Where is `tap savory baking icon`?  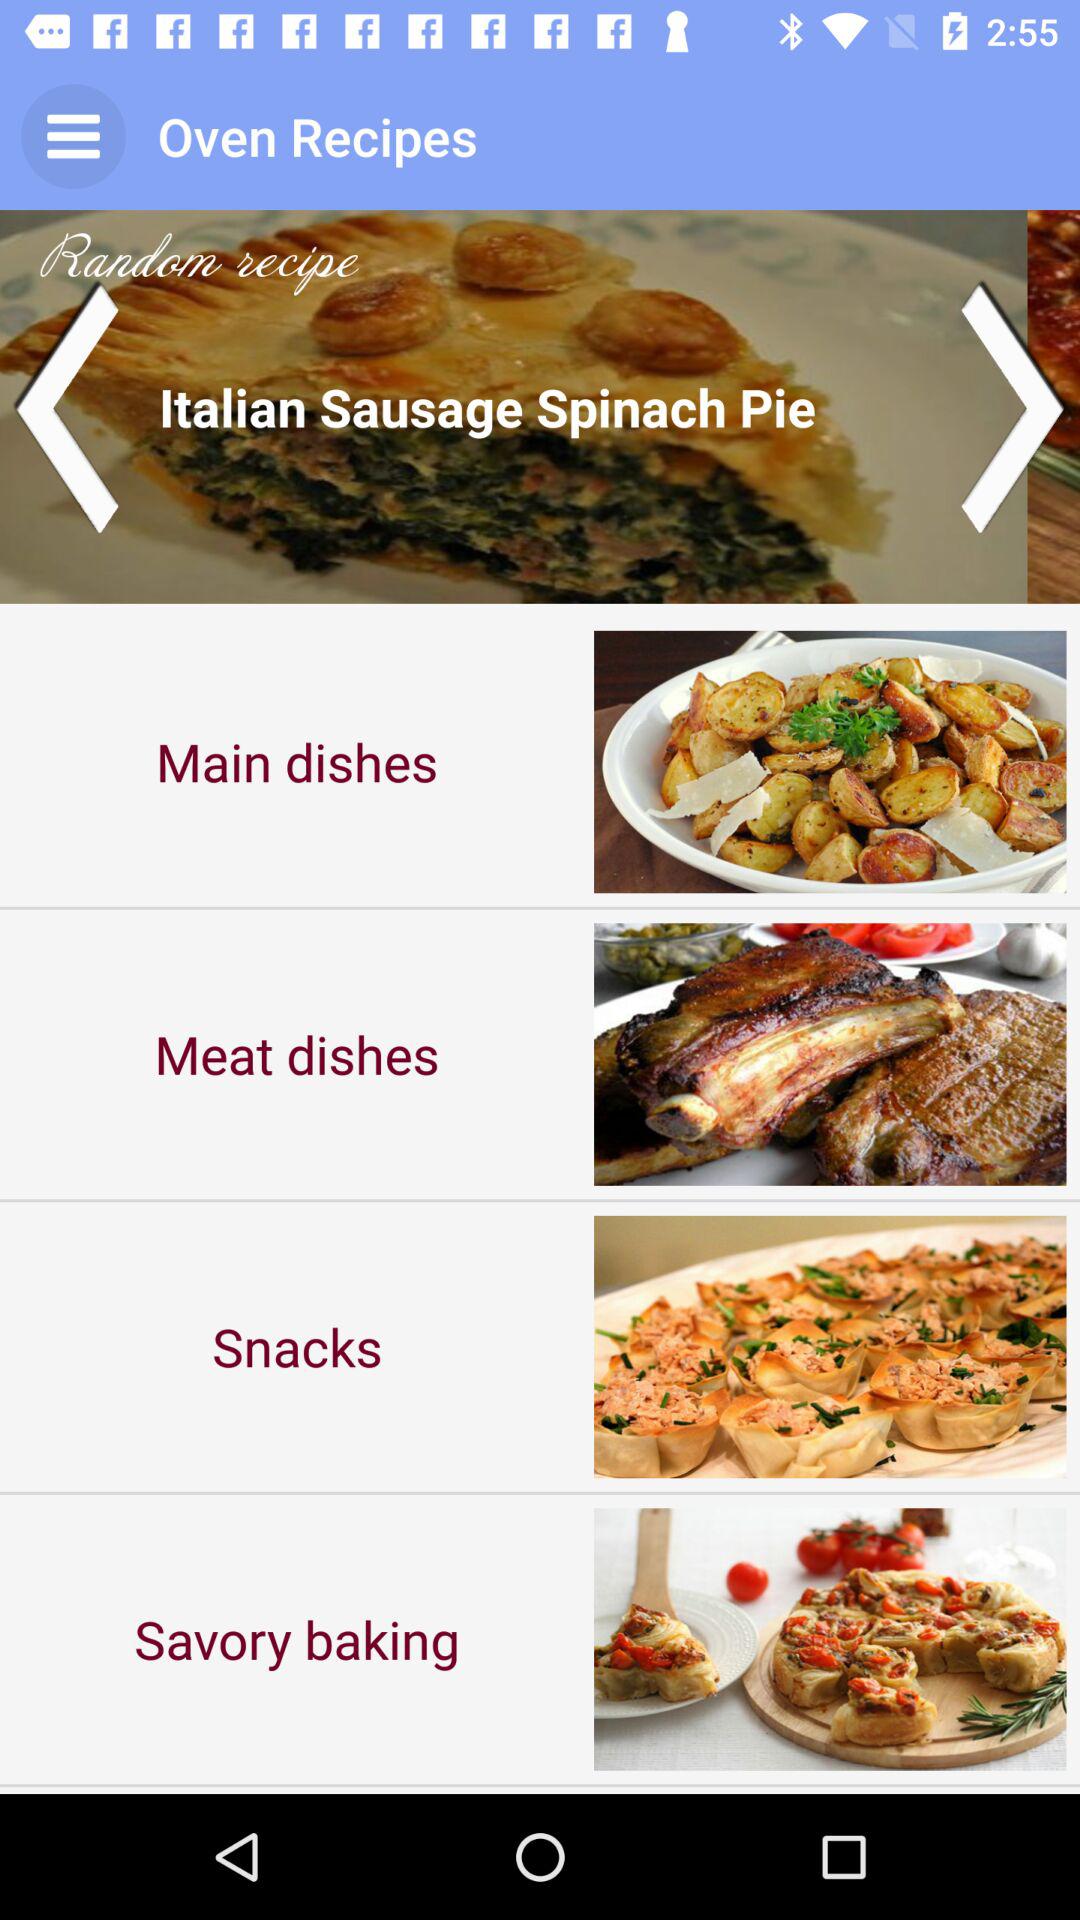 tap savory baking icon is located at coordinates (297, 1638).